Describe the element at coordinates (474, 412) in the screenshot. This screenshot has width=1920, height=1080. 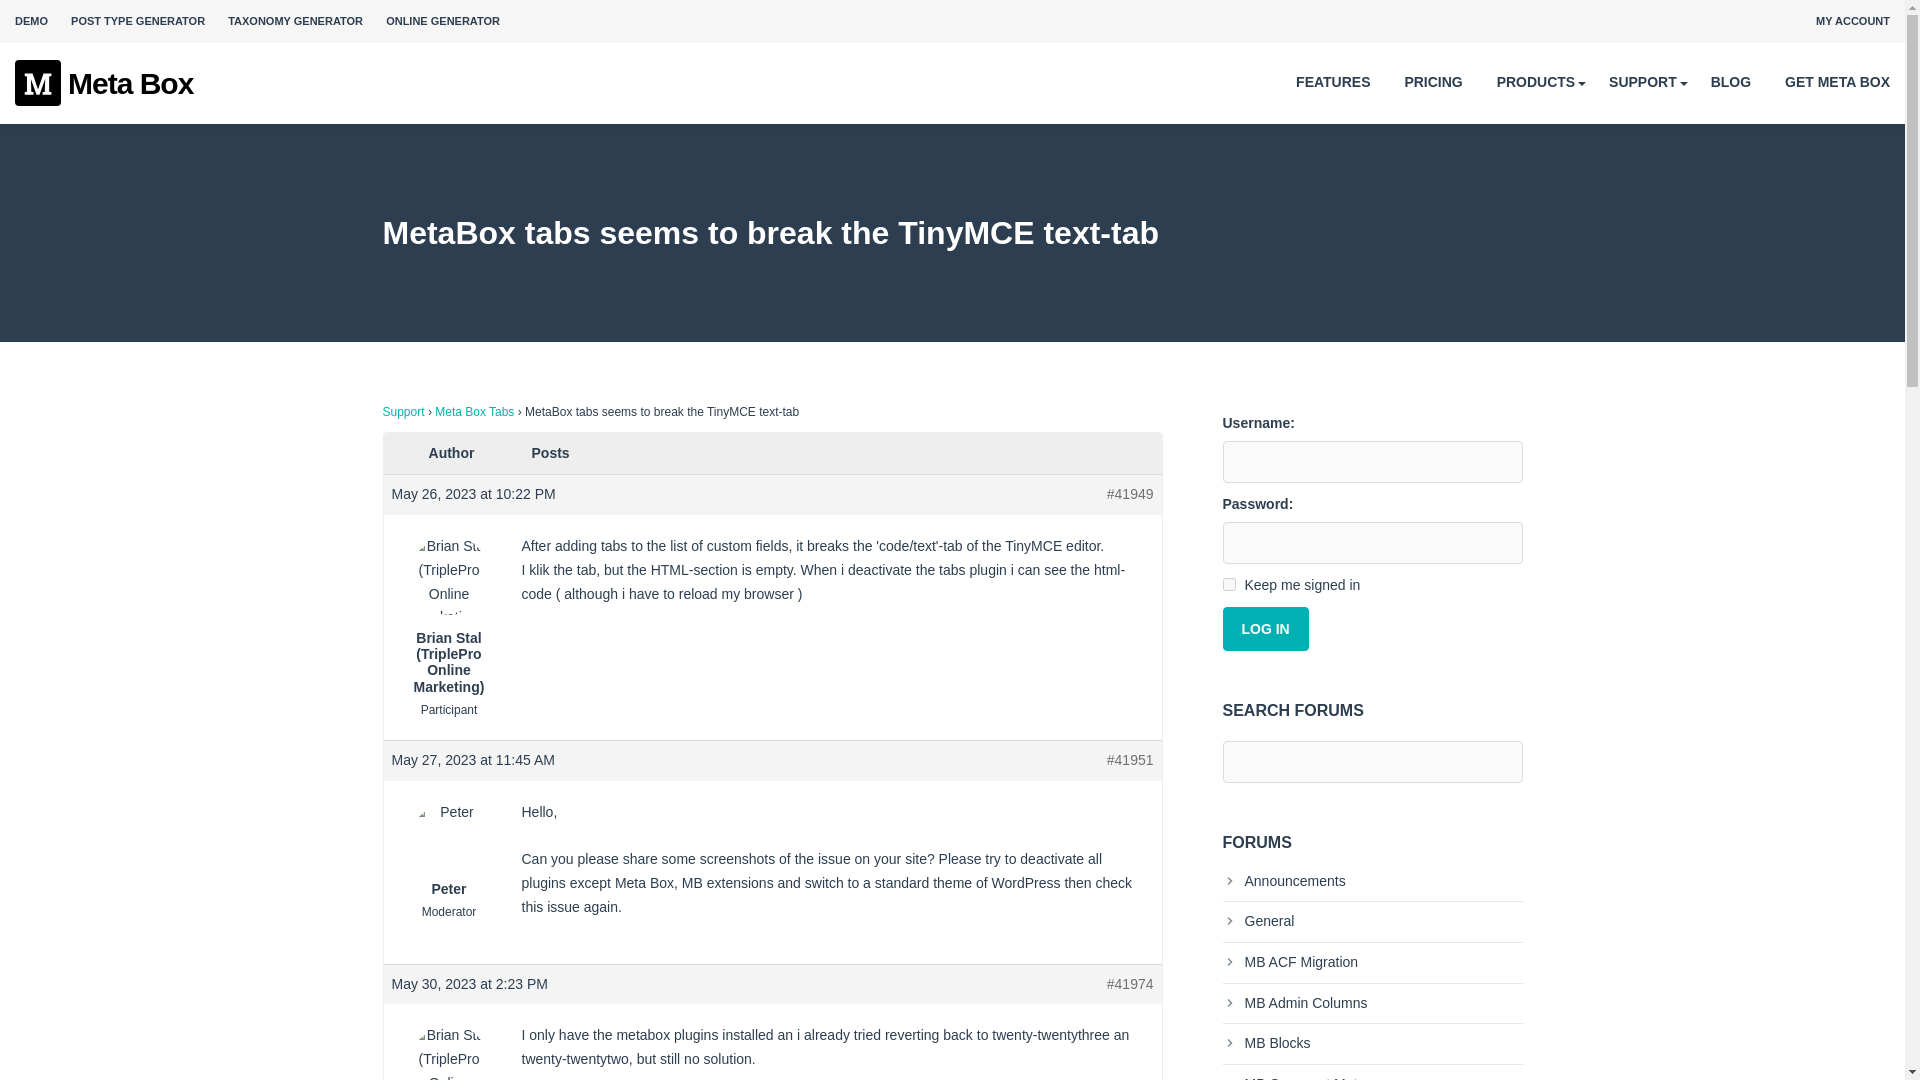
I see `Meta Box Tabs` at that location.